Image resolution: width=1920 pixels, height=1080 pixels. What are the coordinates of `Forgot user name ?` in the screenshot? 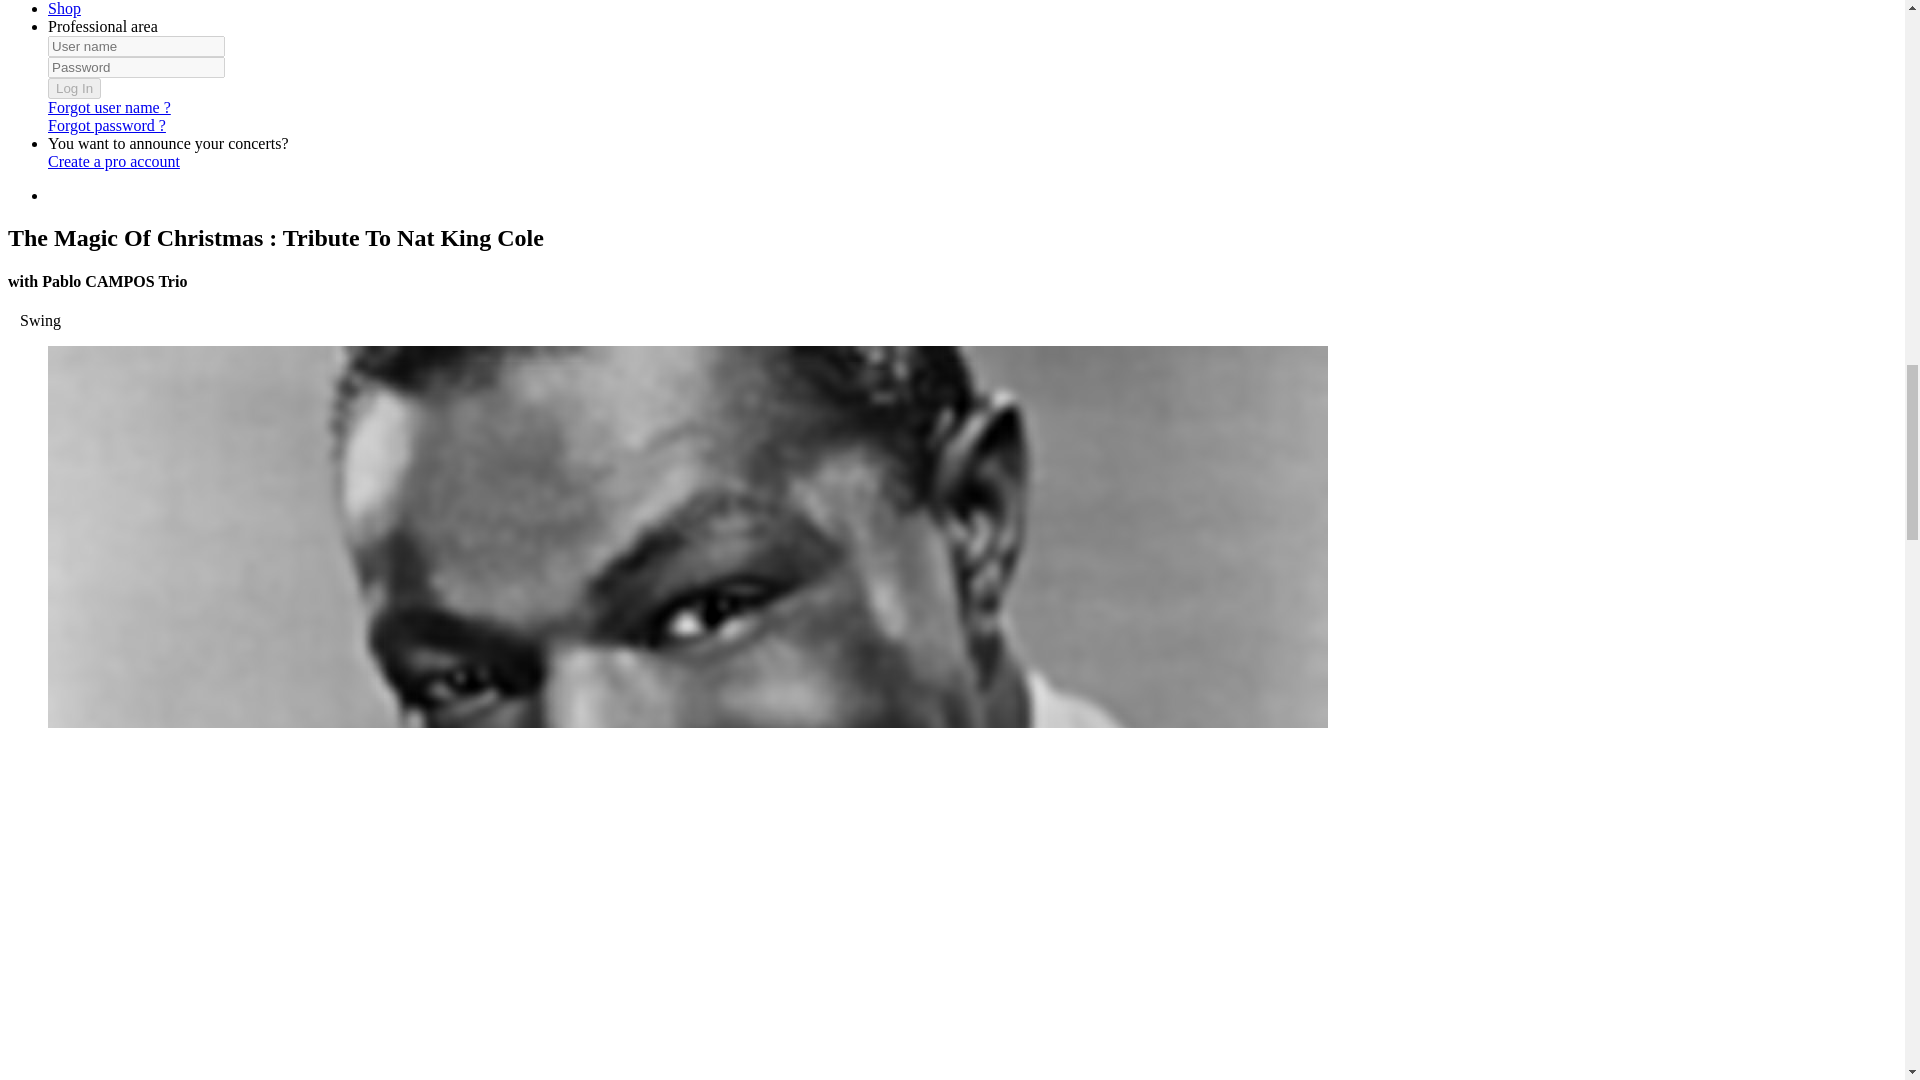 It's located at (109, 107).